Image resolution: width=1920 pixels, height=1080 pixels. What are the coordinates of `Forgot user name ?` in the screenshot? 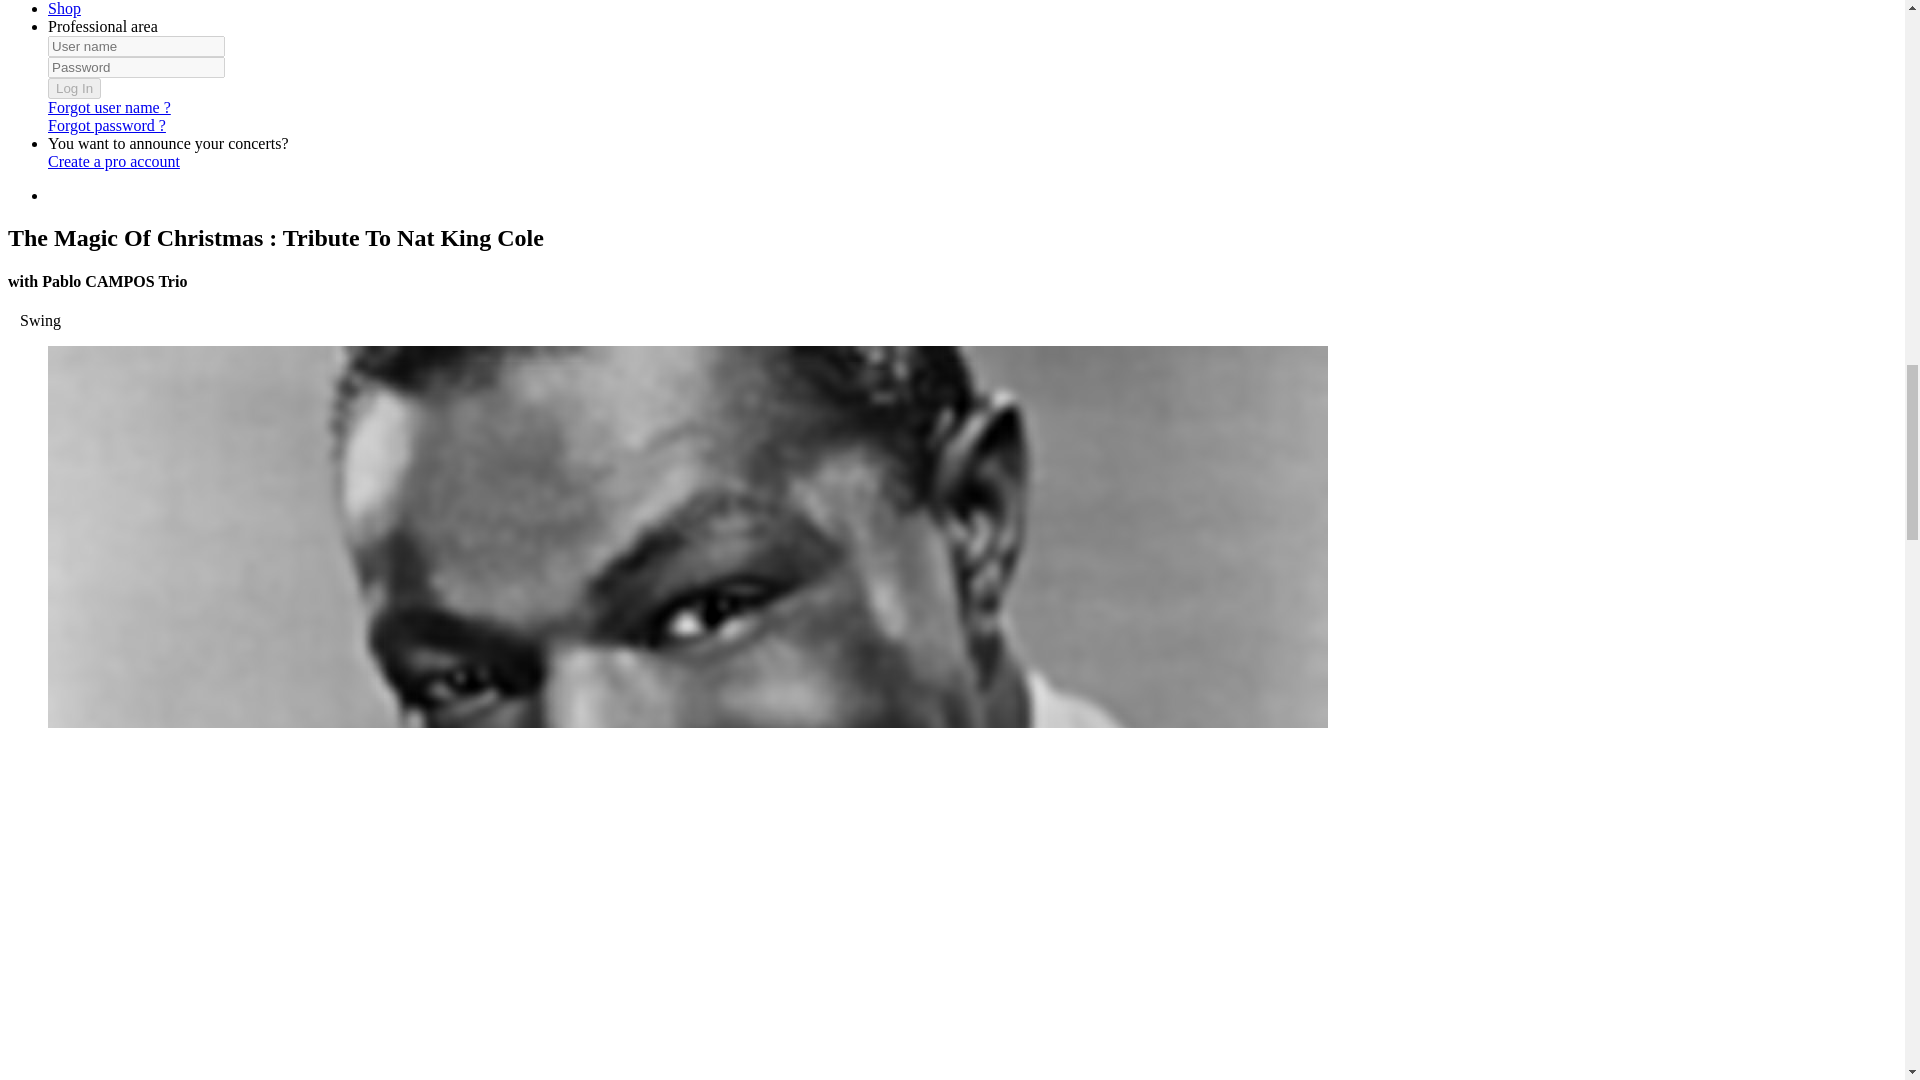 It's located at (109, 107).